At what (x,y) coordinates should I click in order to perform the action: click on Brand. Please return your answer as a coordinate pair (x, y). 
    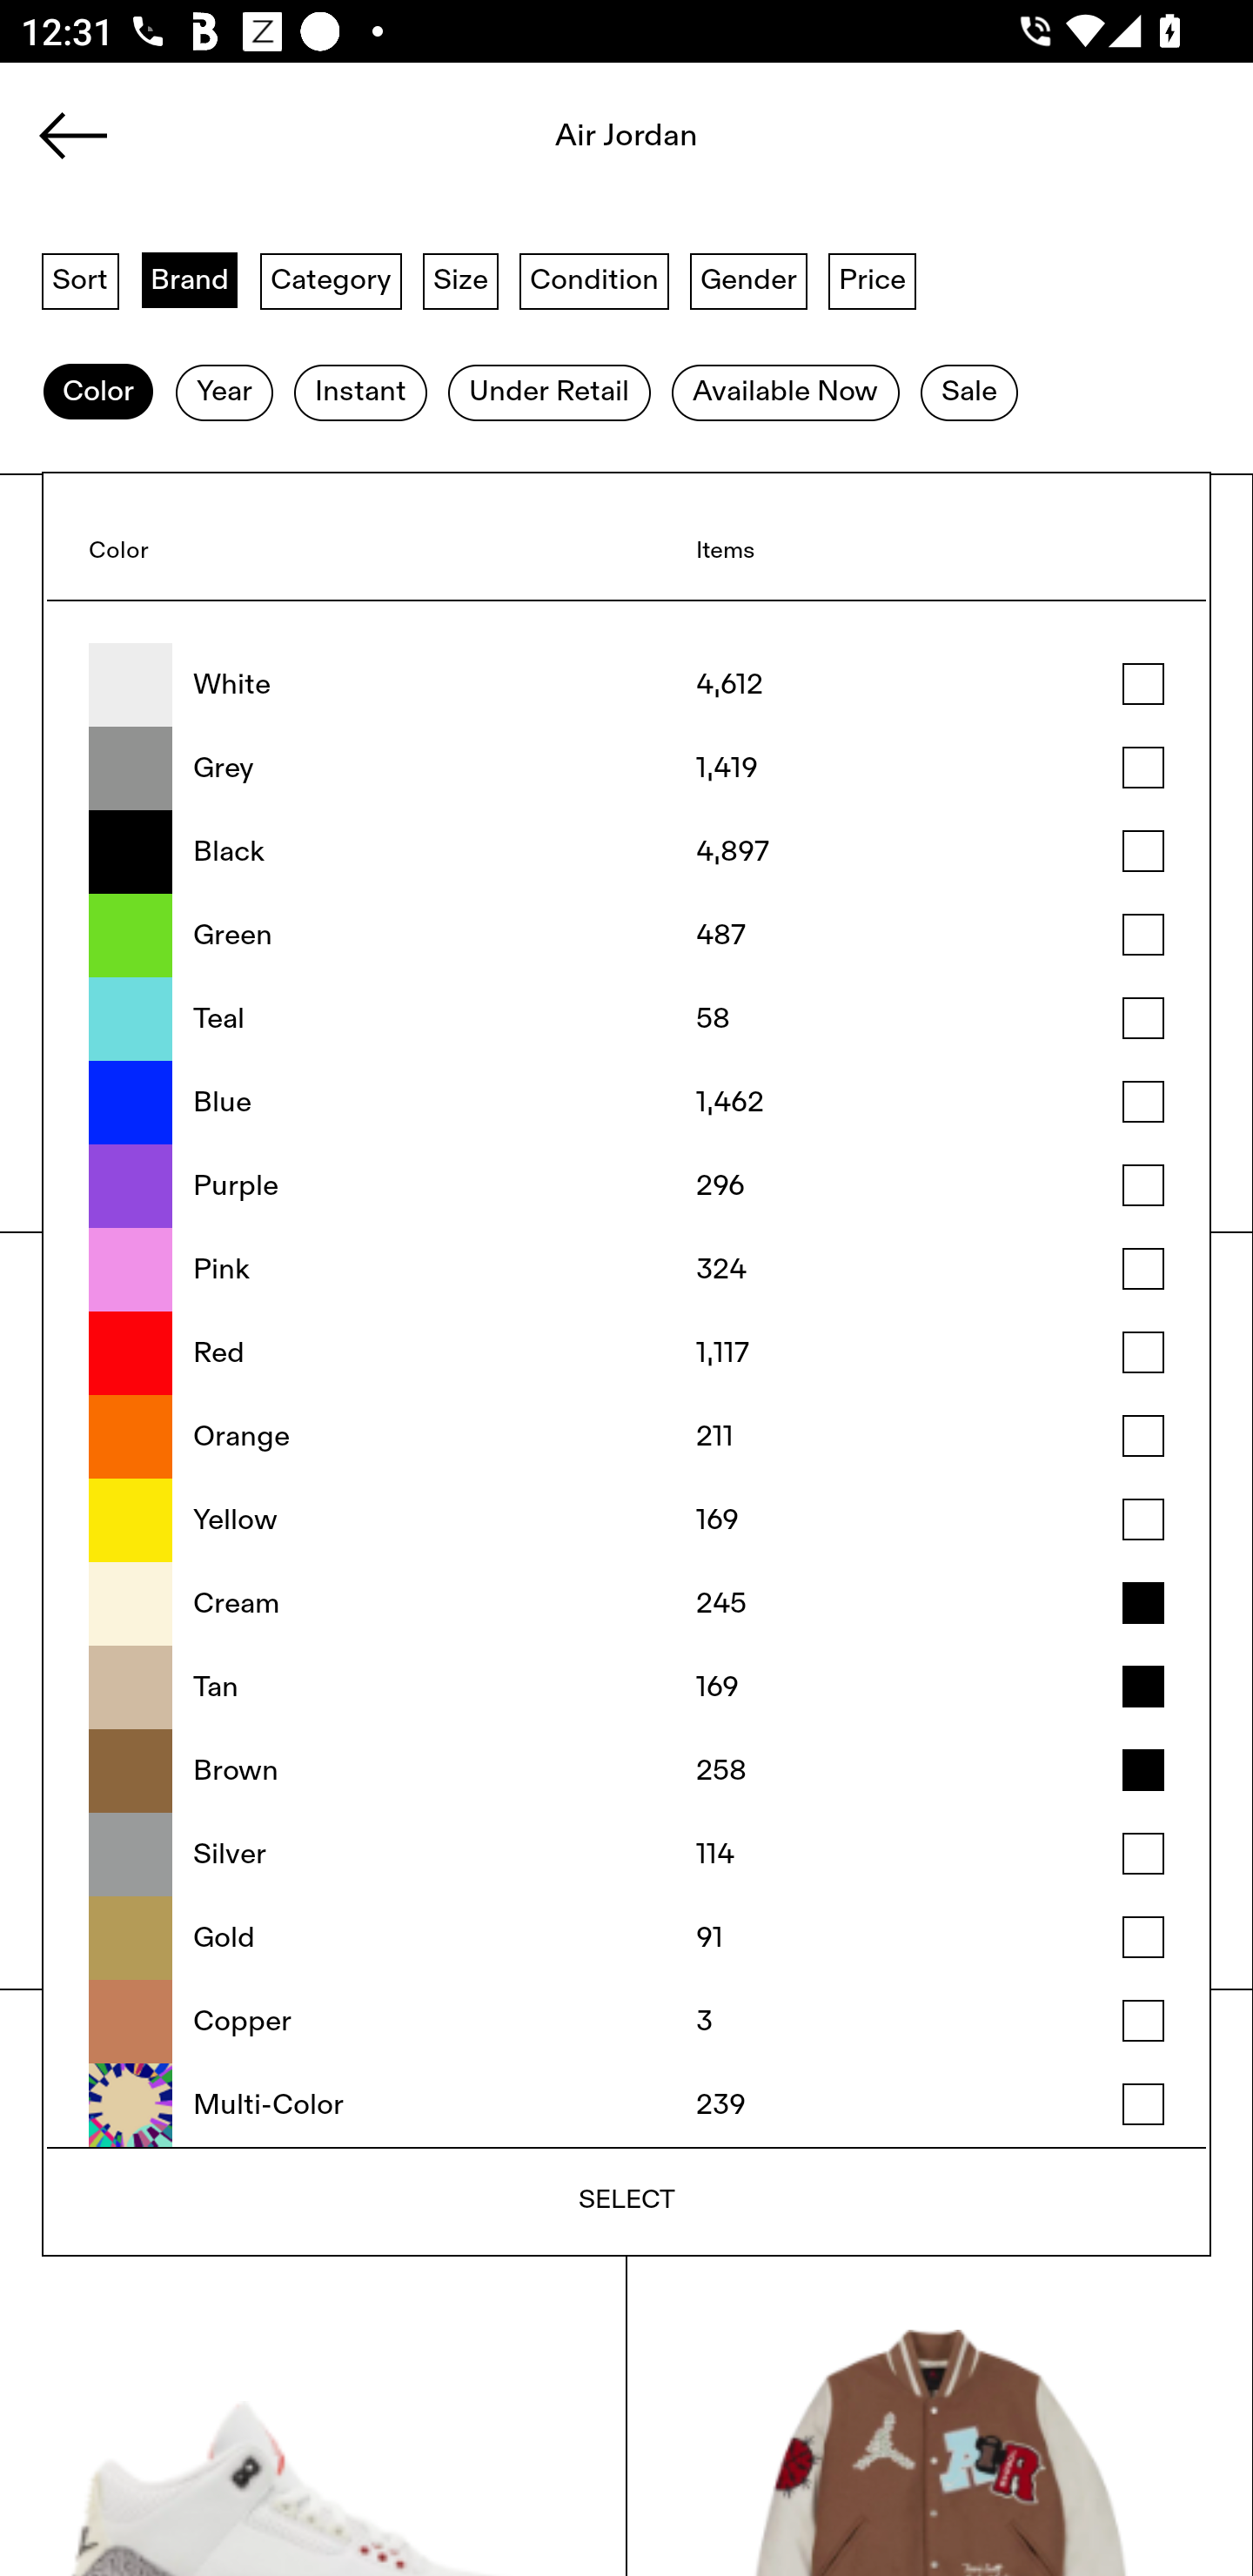
    Looking at the image, I should click on (190, 279).